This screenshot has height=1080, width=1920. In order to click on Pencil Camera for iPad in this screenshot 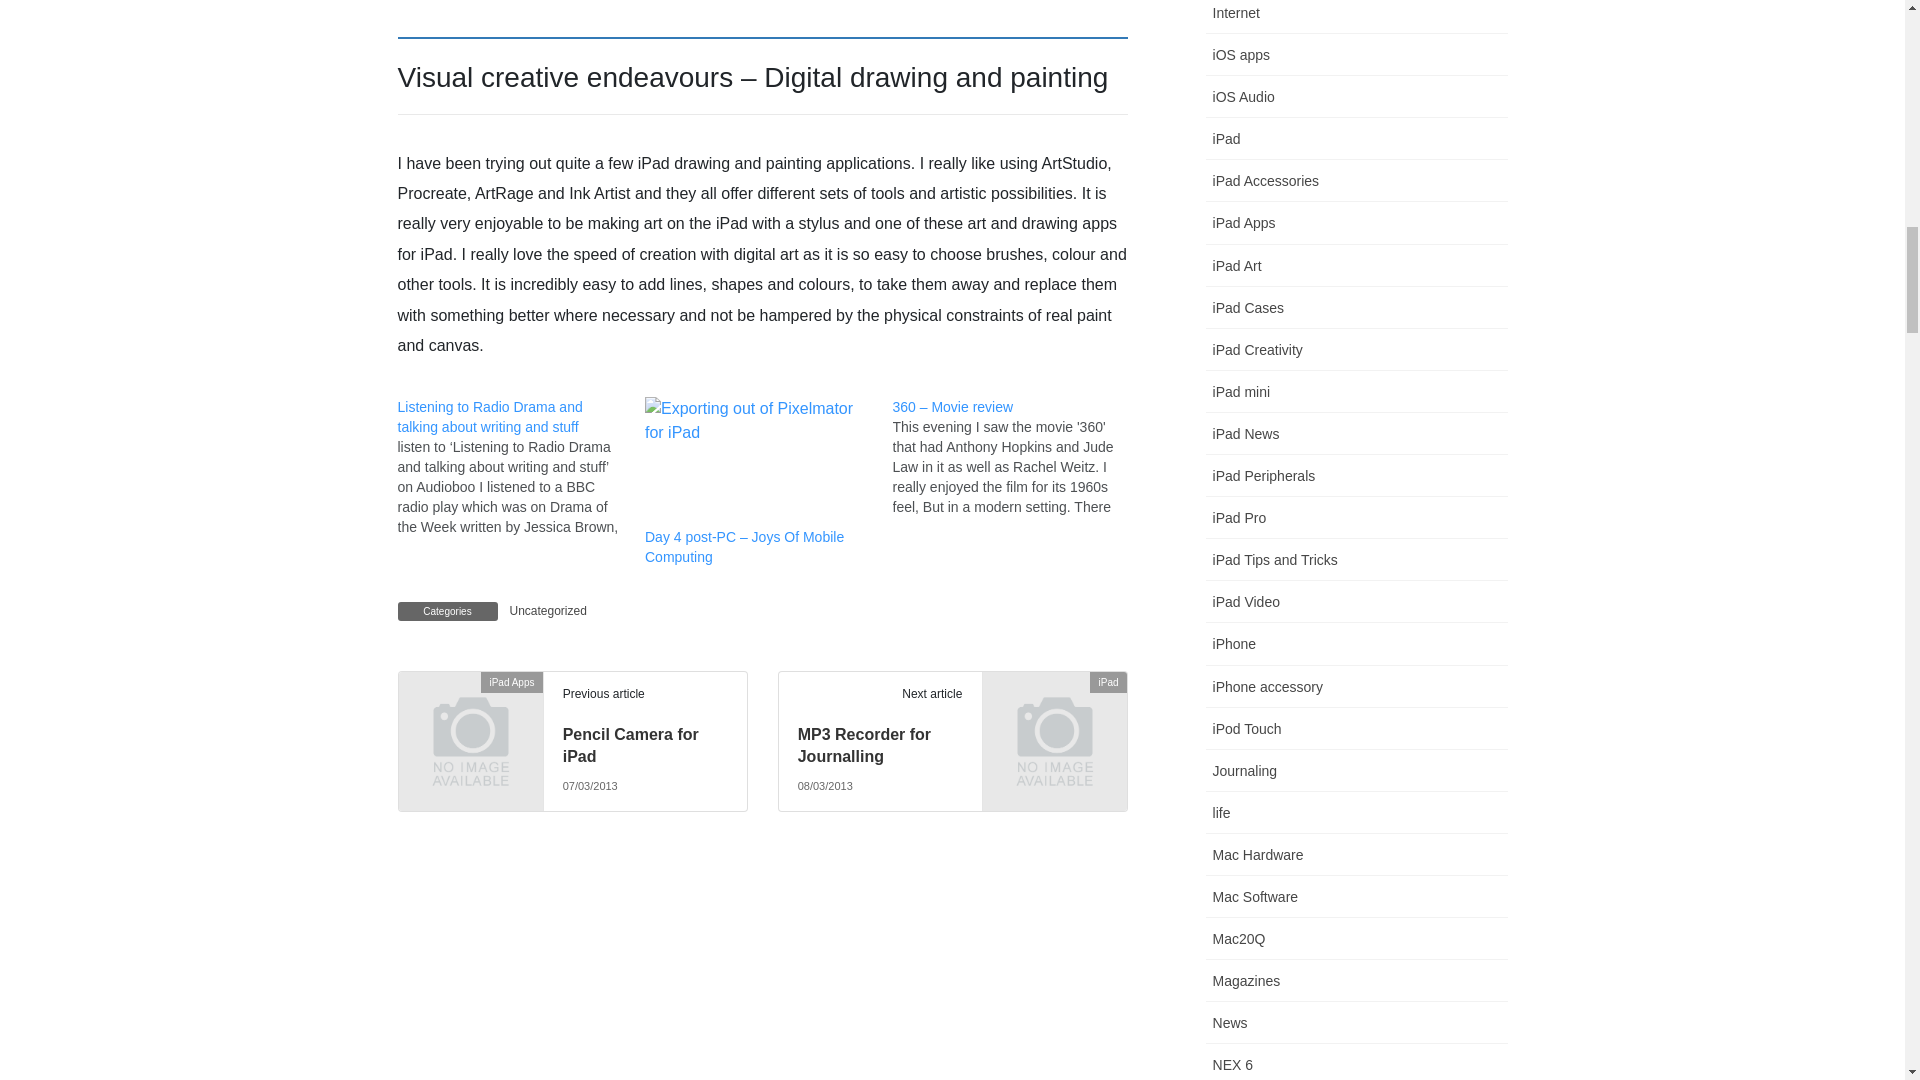, I will do `click(630, 744)`.